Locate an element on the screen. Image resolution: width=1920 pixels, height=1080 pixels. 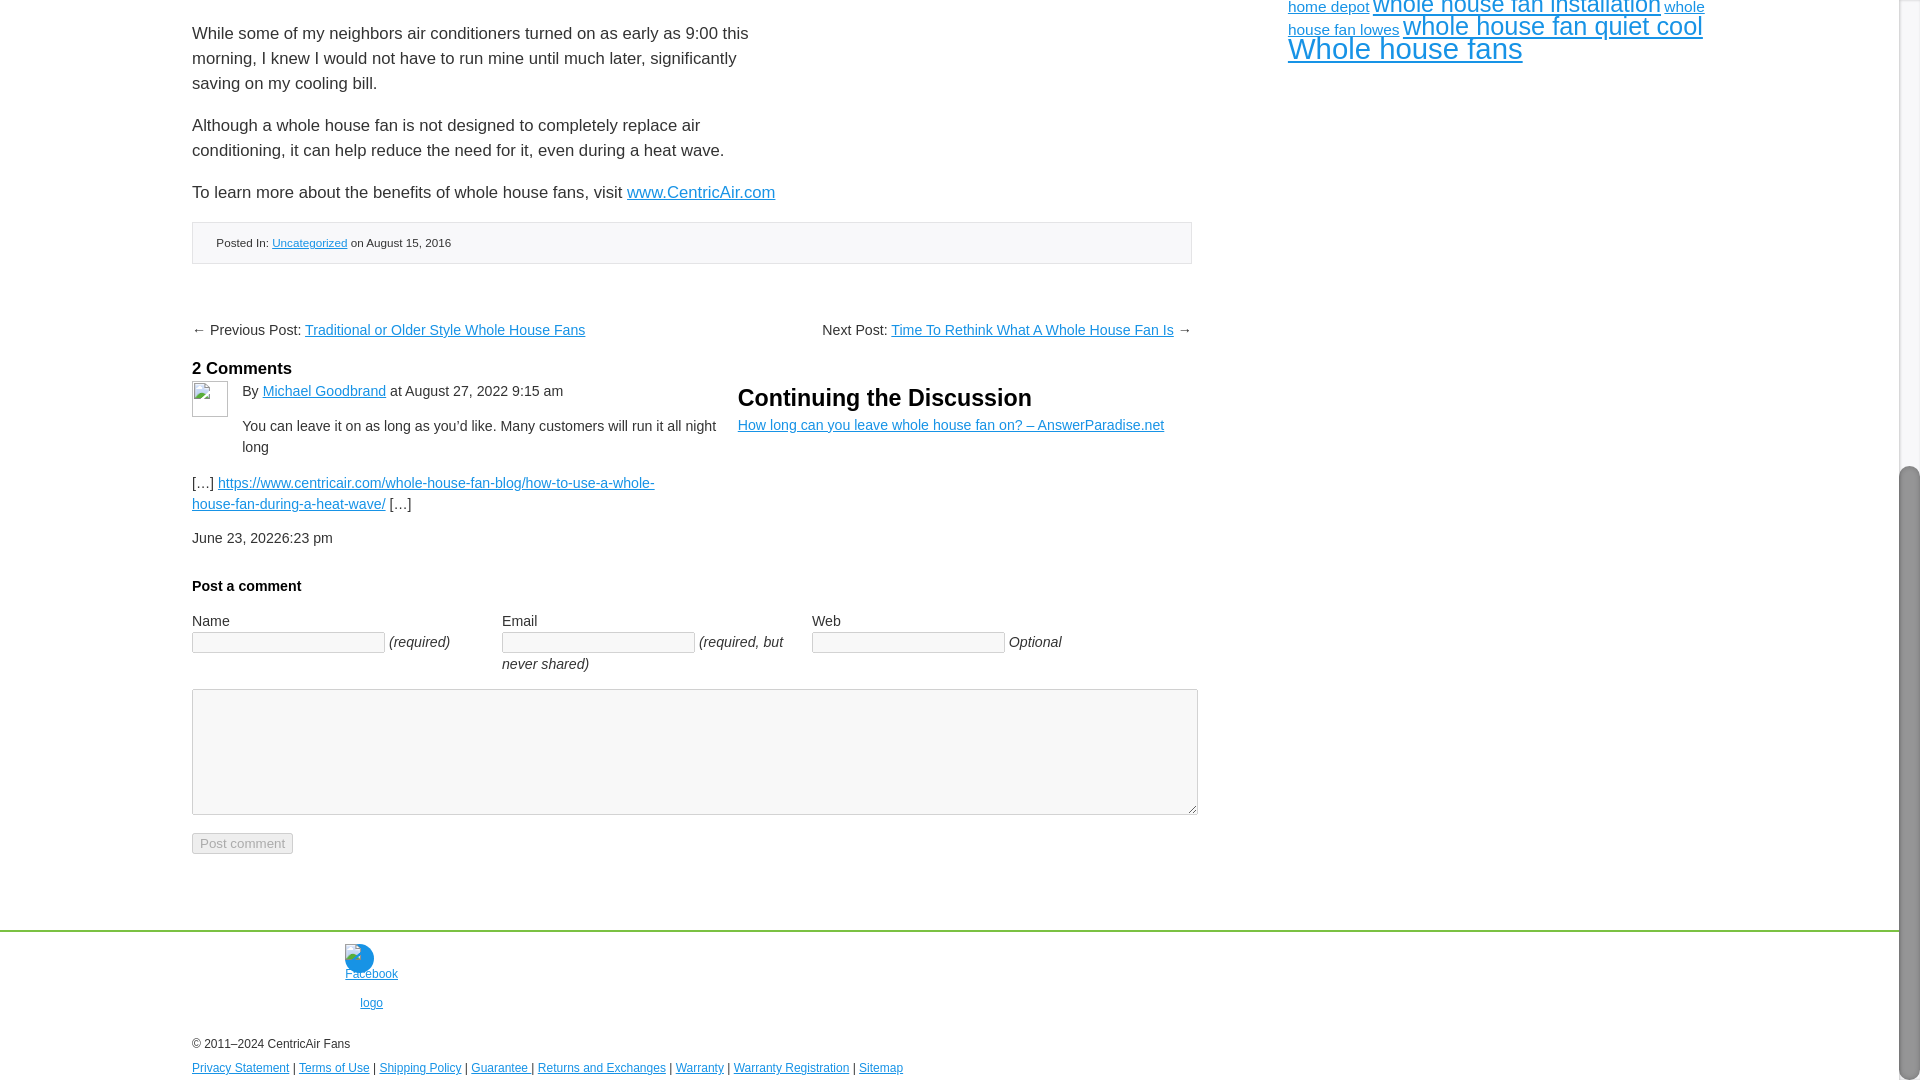
Uncategorized is located at coordinates (310, 242).